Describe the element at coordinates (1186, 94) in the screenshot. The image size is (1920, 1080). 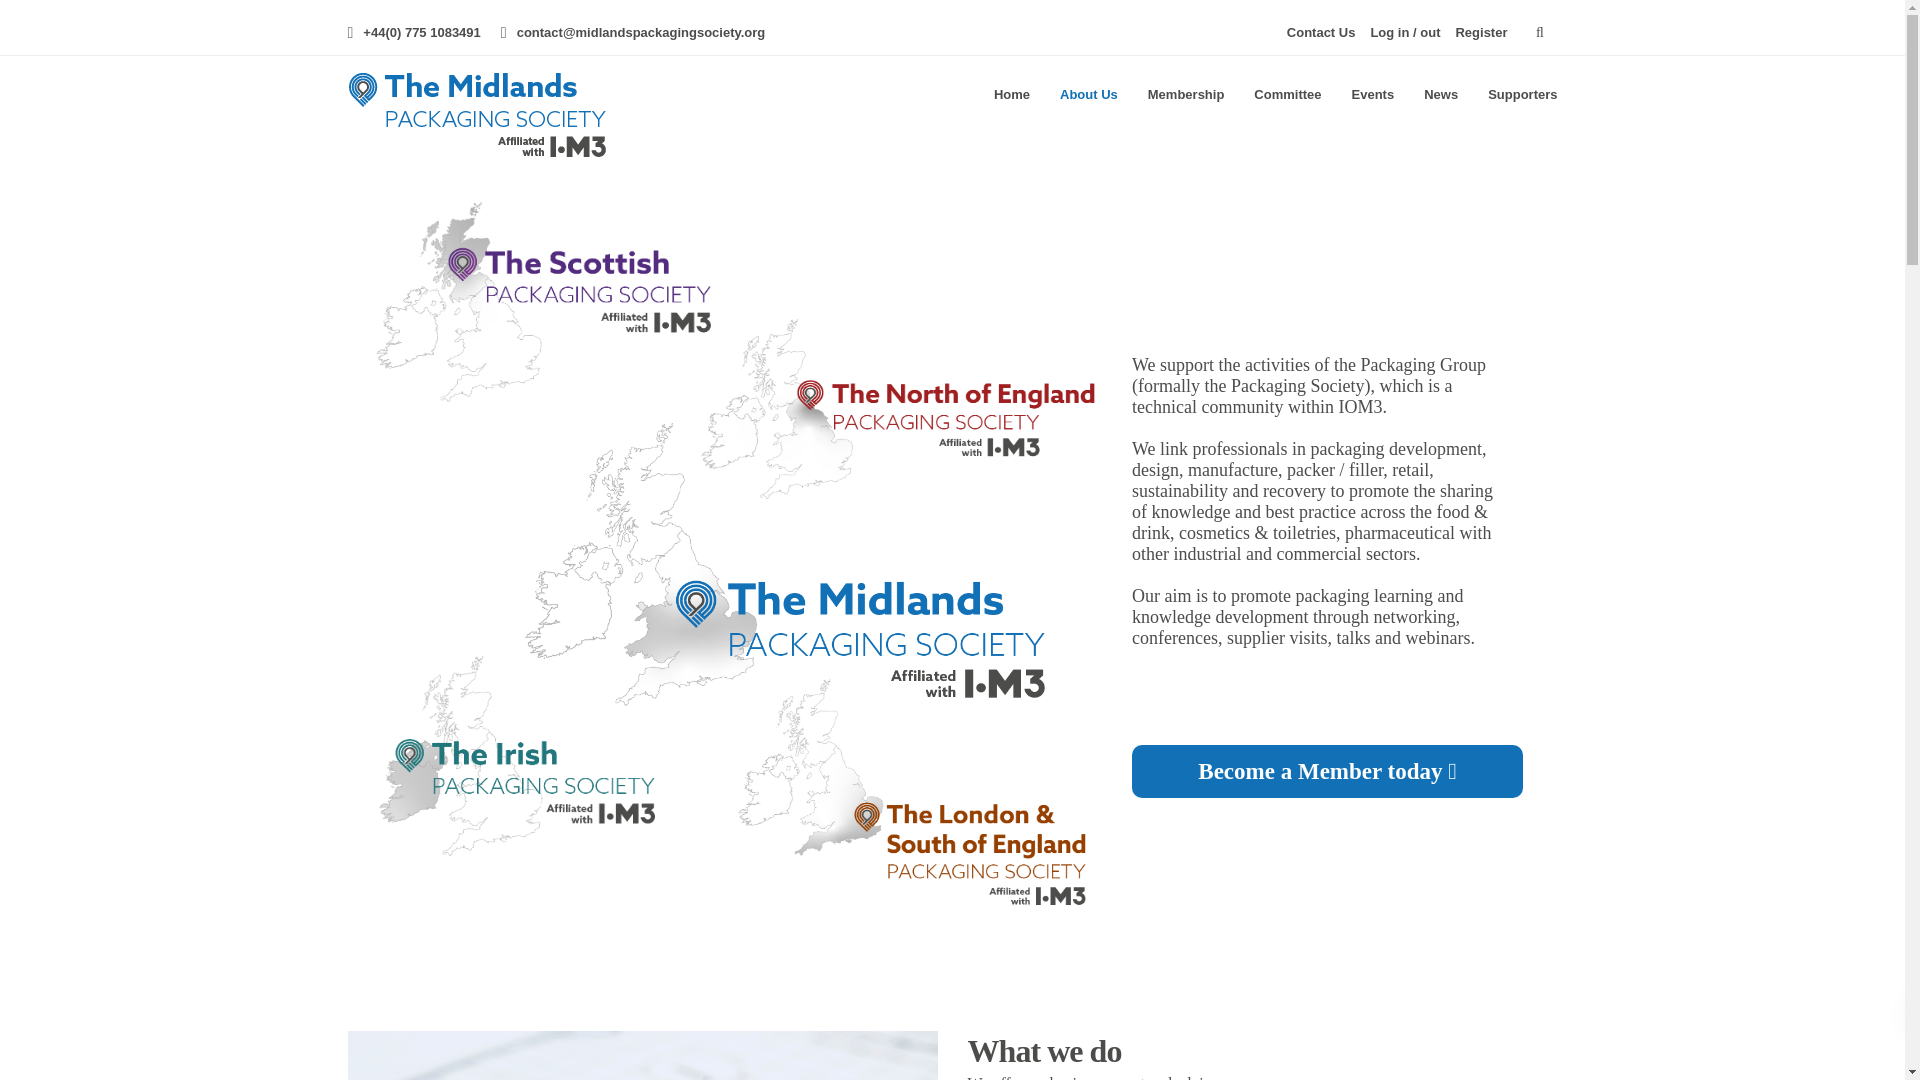
I see `Membership` at that location.